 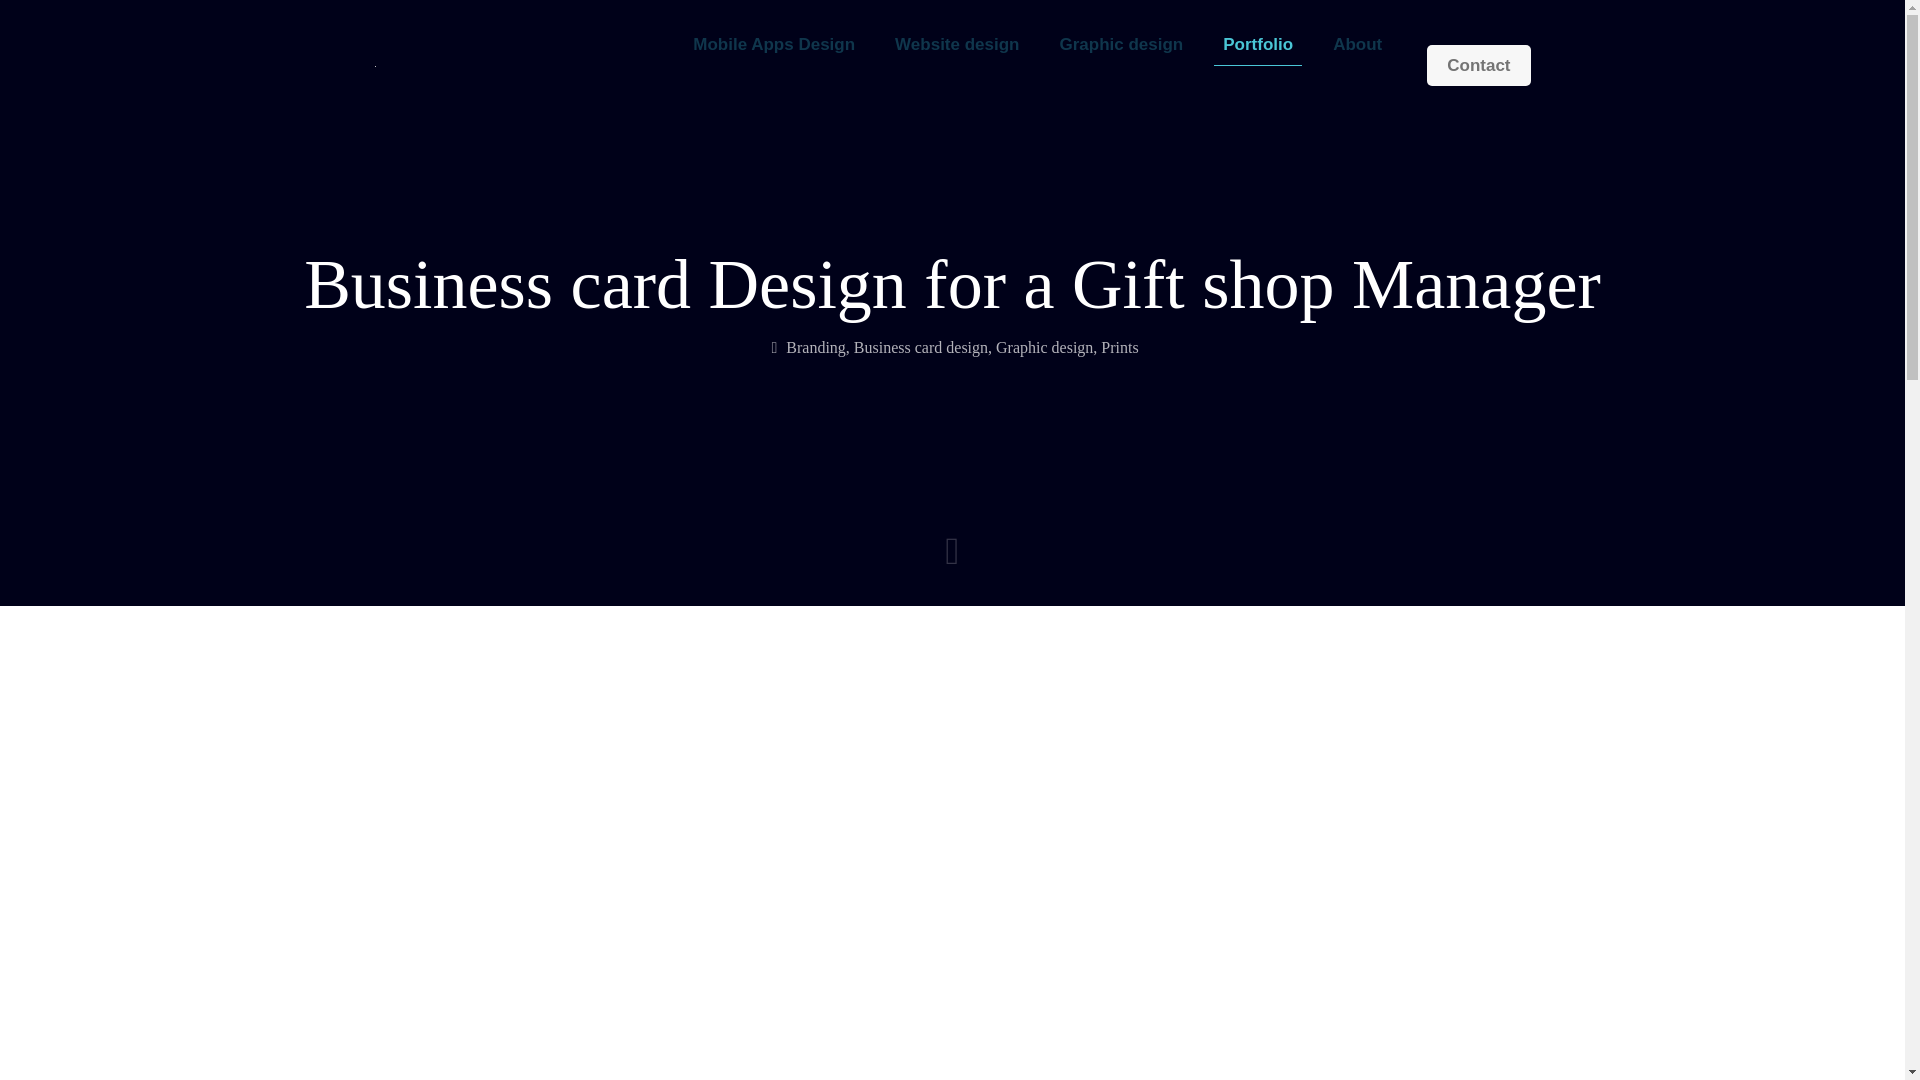 What do you see at coordinates (1478, 64) in the screenshot?
I see `Contact` at bounding box center [1478, 64].